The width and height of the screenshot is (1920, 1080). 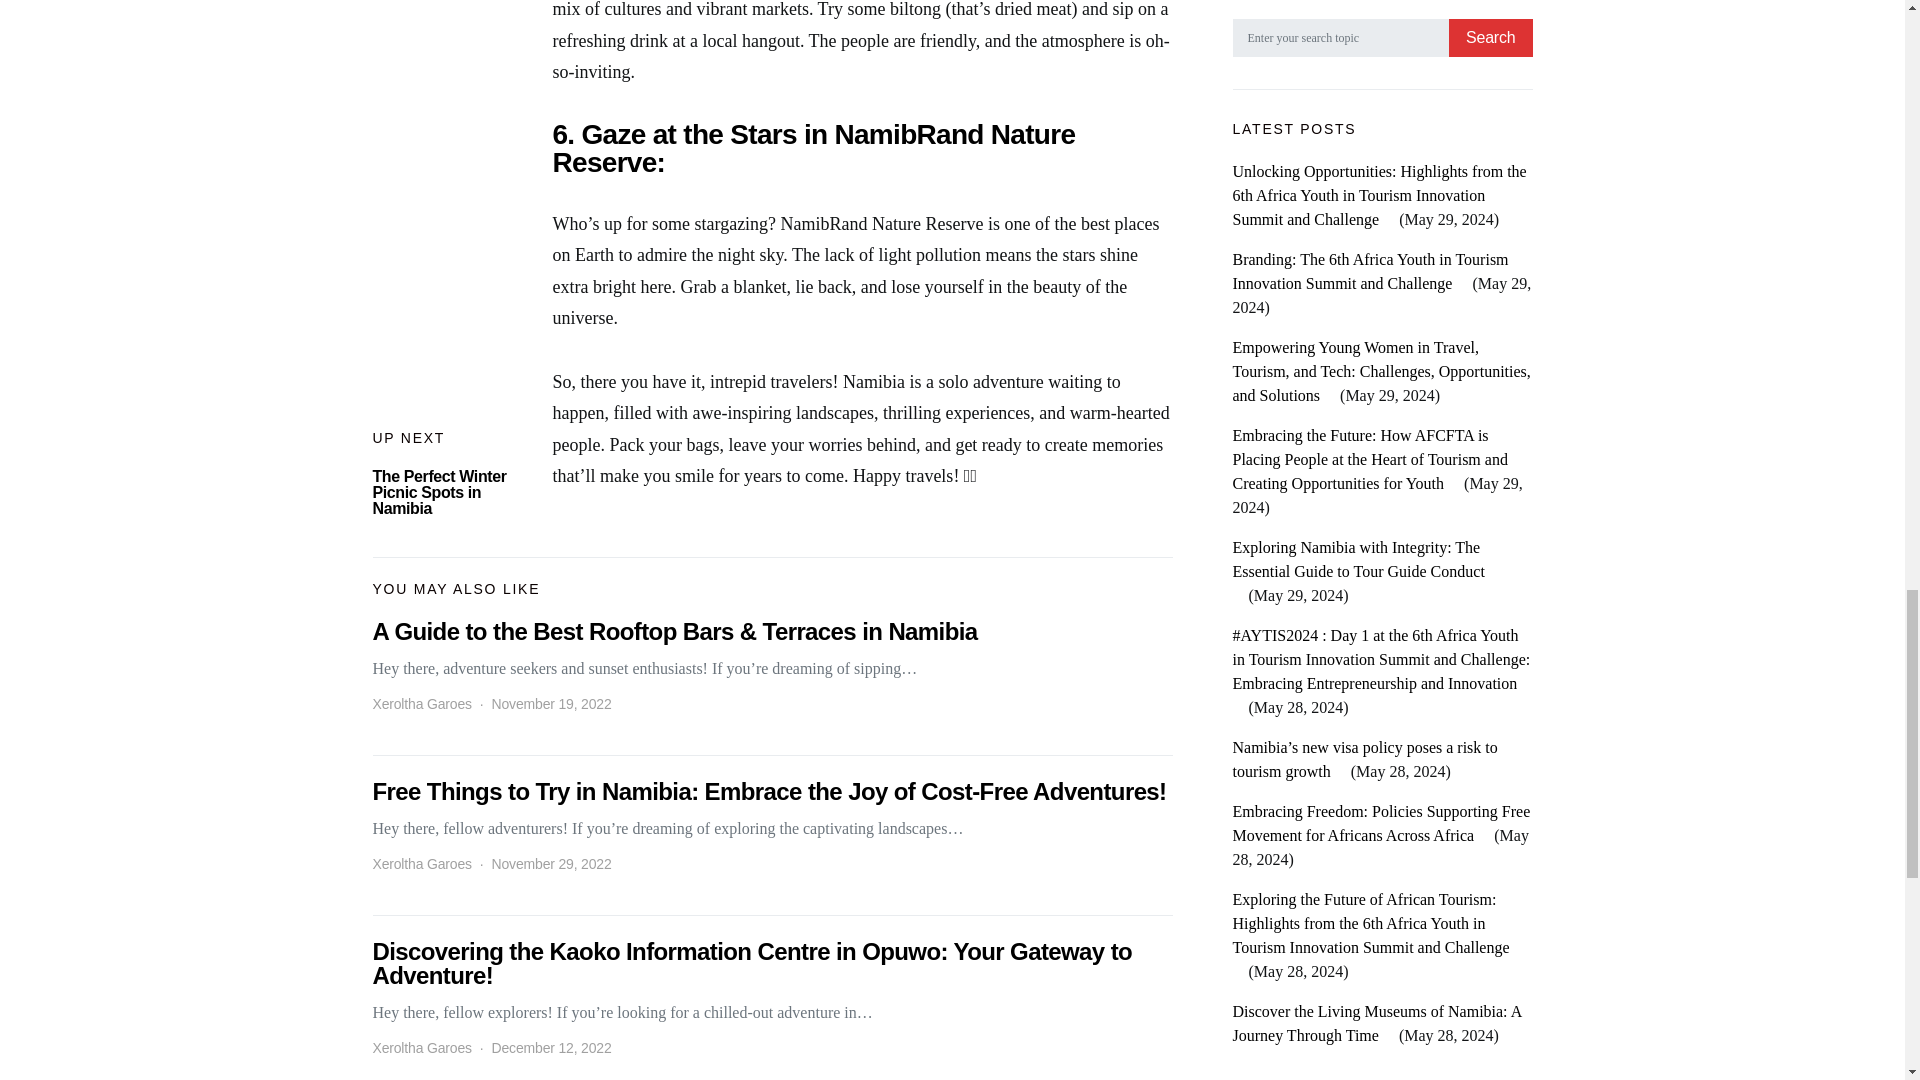 I want to click on Xeroltha Garoes, so click(x=421, y=864).